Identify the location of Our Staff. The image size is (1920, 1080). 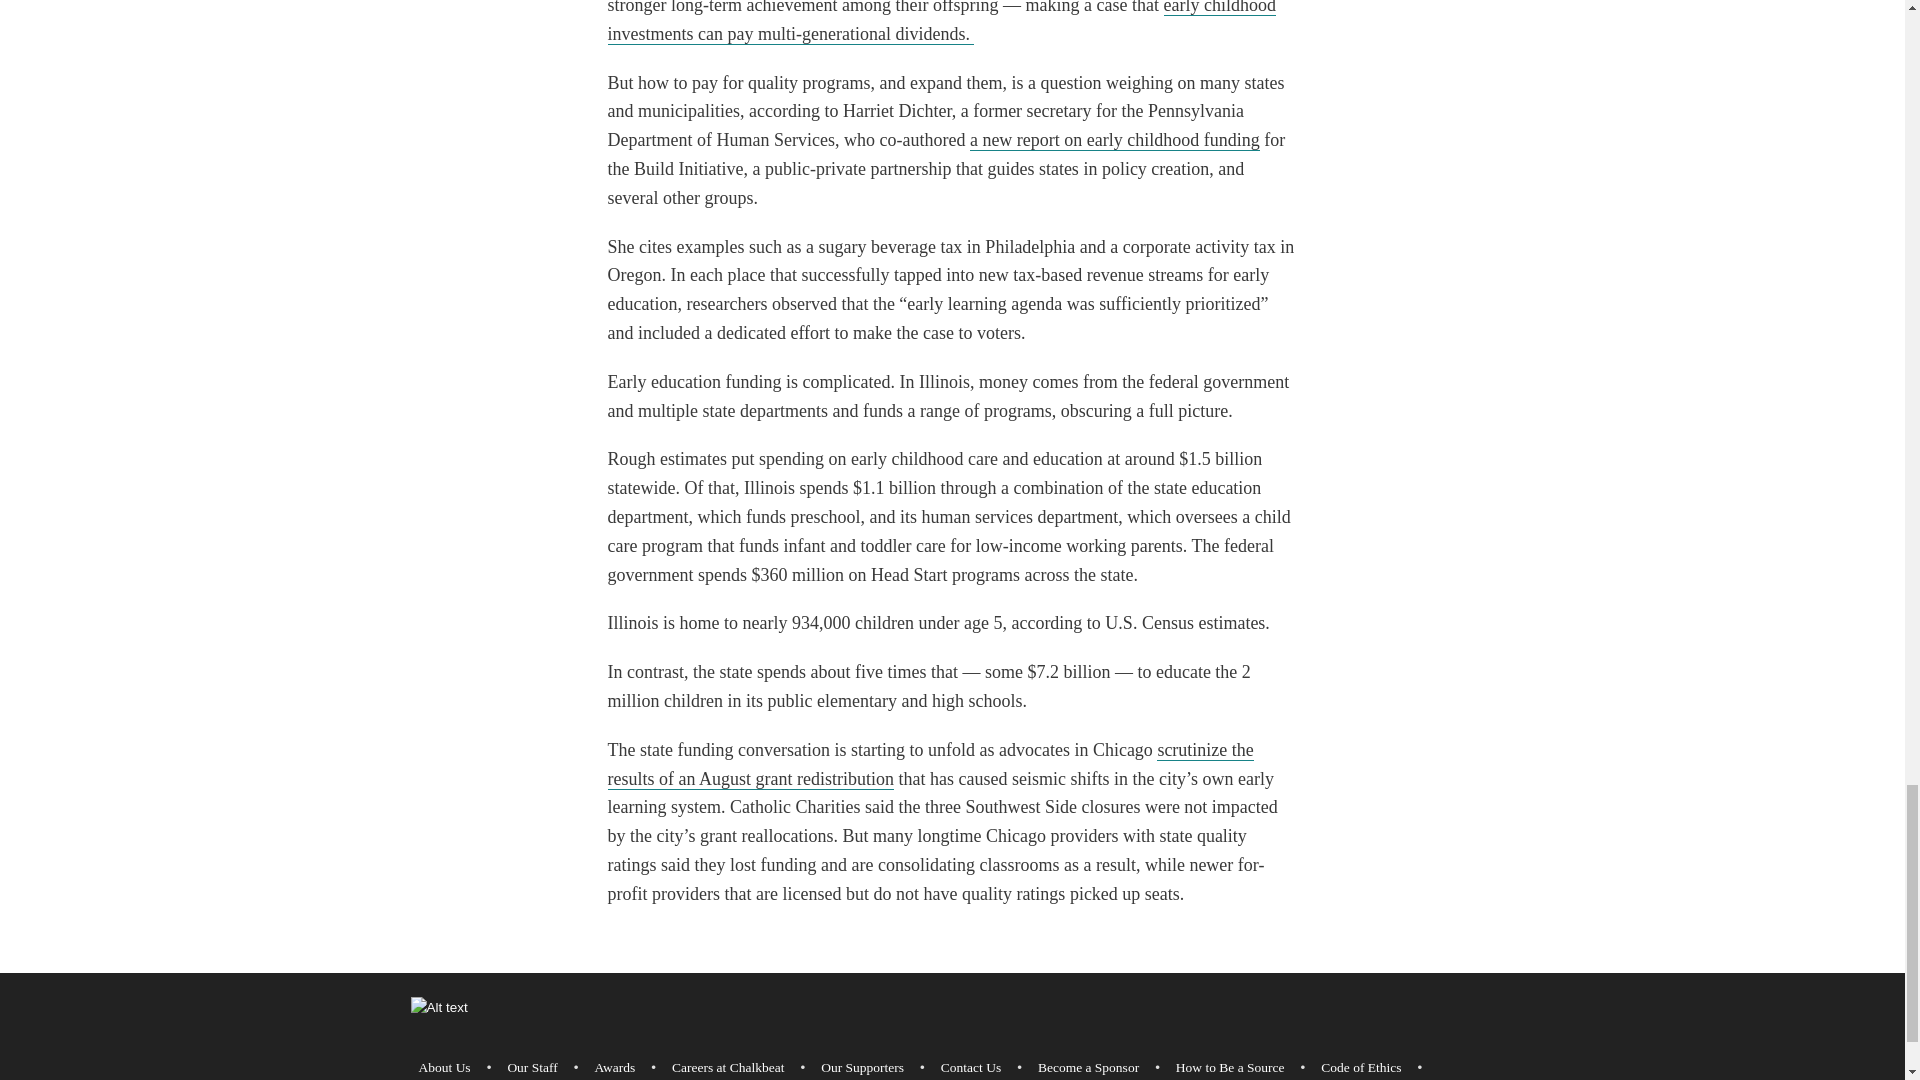
(532, 1065).